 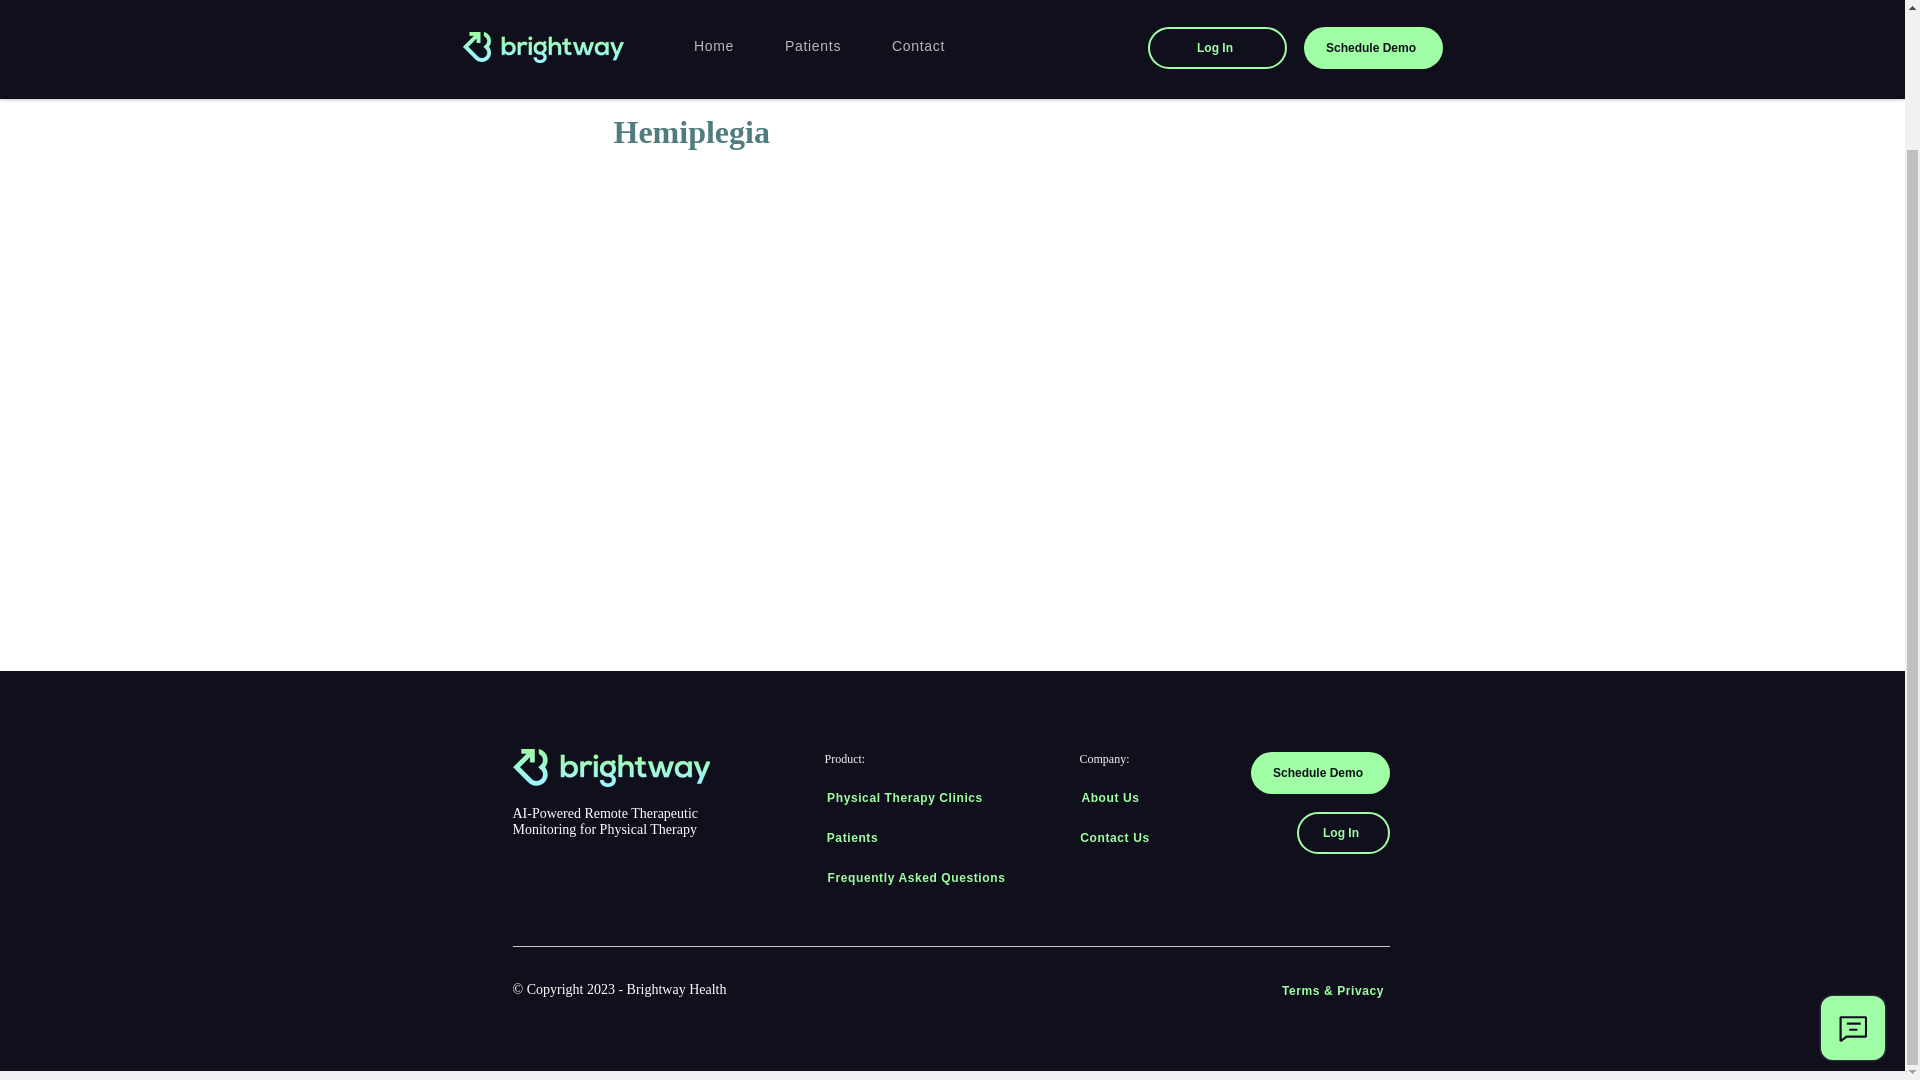 I want to click on Patients, so click(x=853, y=837).